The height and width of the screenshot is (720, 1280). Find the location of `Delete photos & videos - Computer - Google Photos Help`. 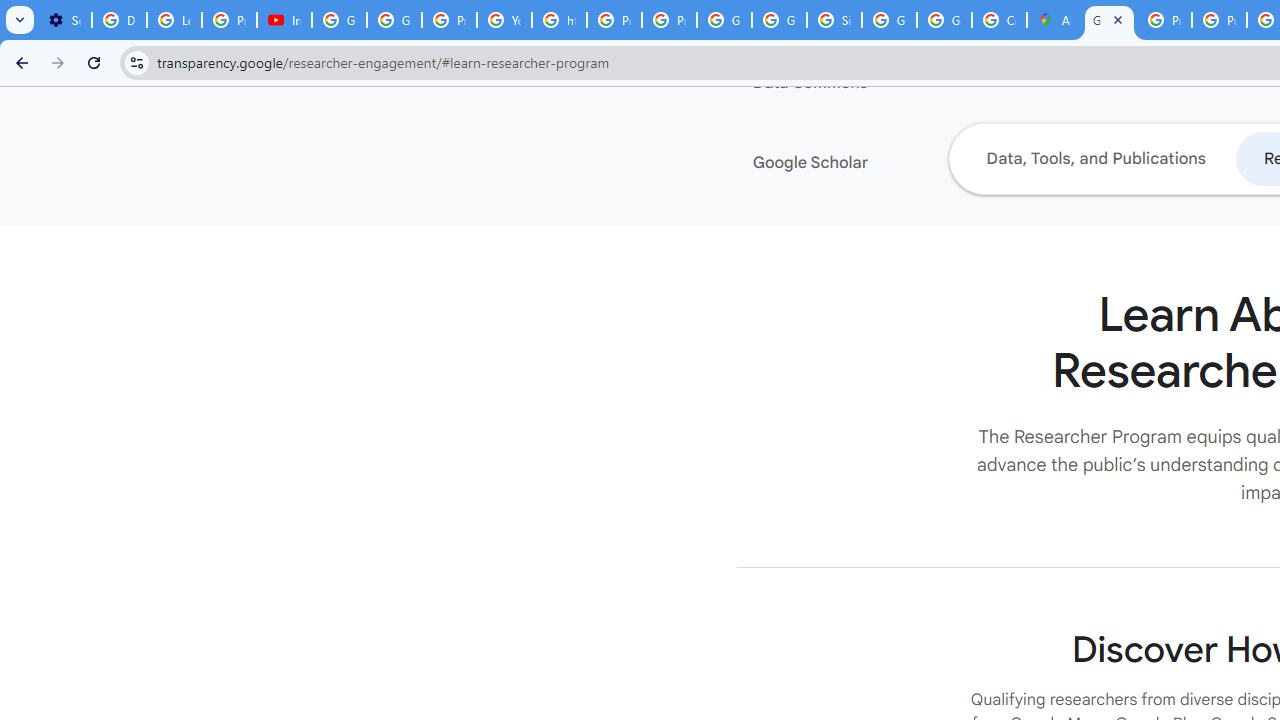

Delete photos & videos - Computer - Google Photos Help is located at coordinates (120, 20).